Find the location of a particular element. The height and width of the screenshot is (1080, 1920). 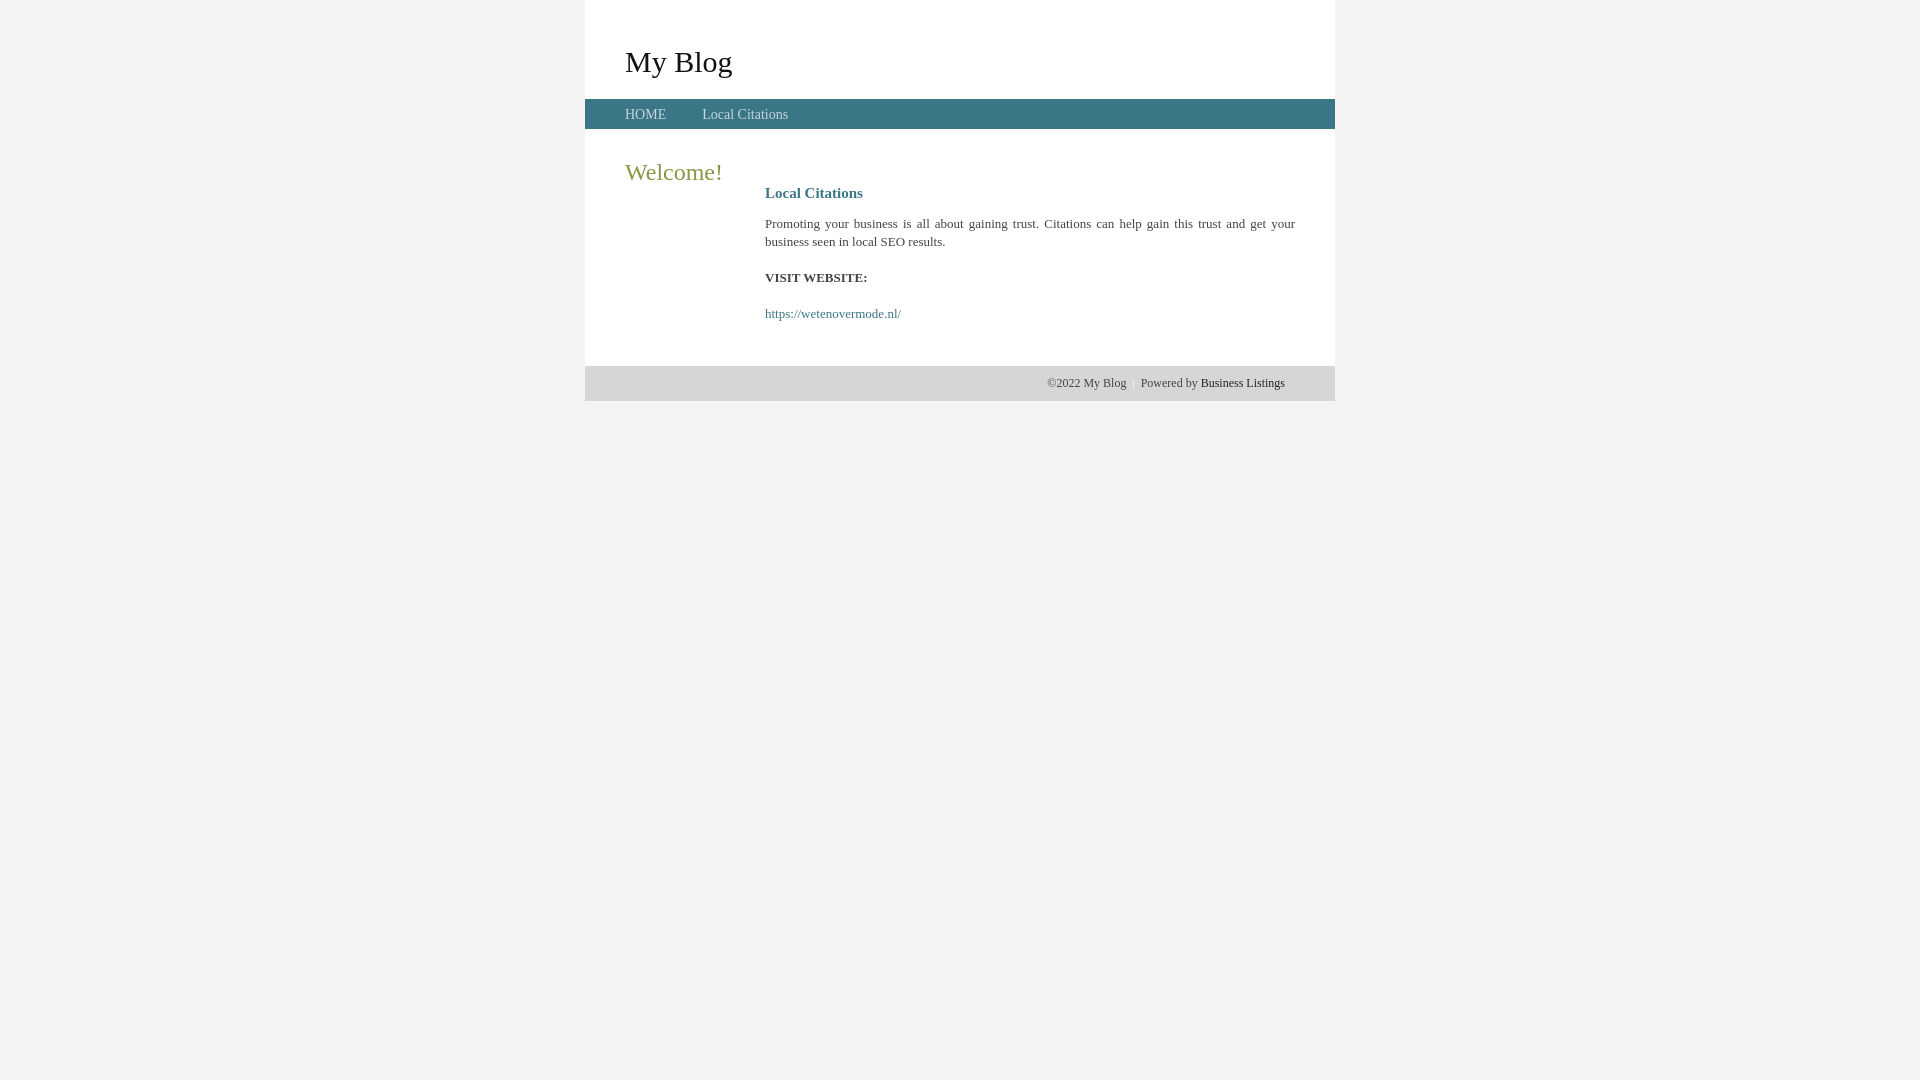

My Blog is located at coordinates (679, 61).